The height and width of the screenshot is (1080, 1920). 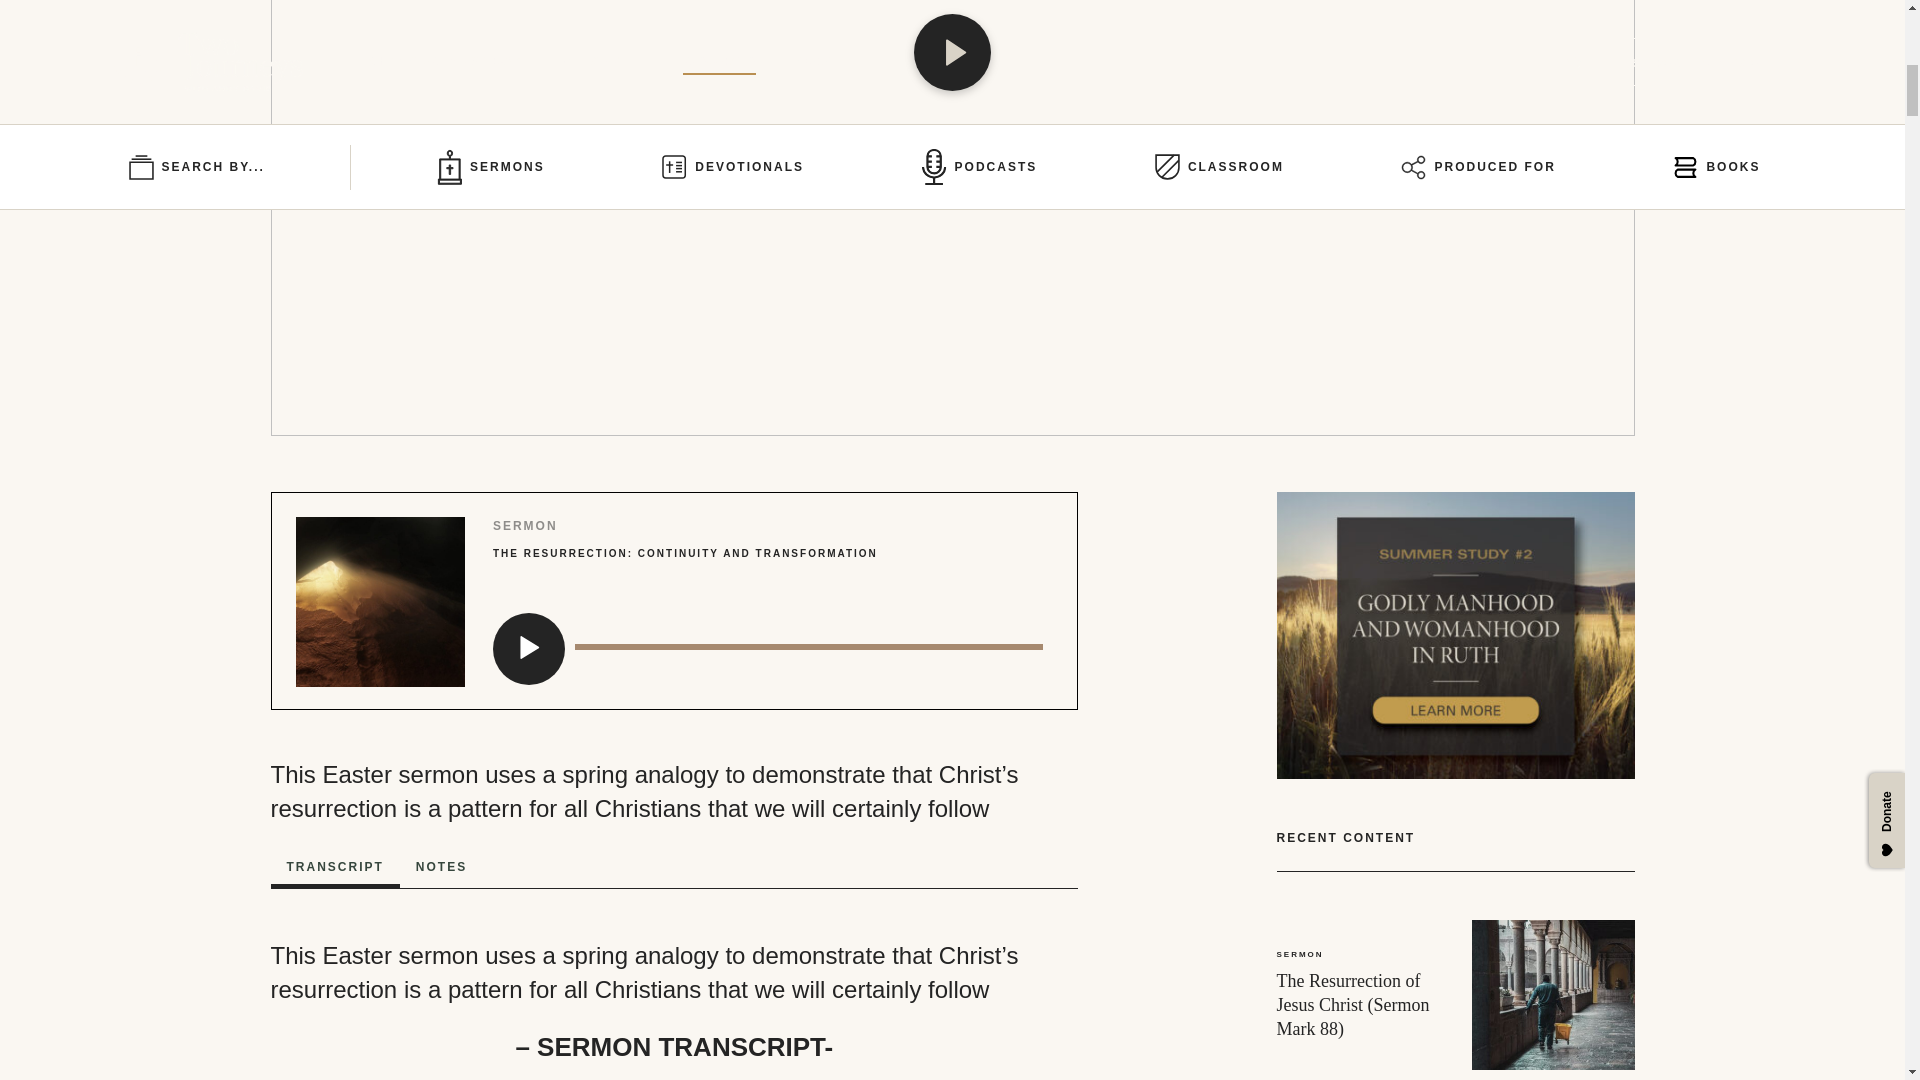 I want to click on An Invitation do Study Biblical Manhood and Womanhood, so click(x=1454, y=634).